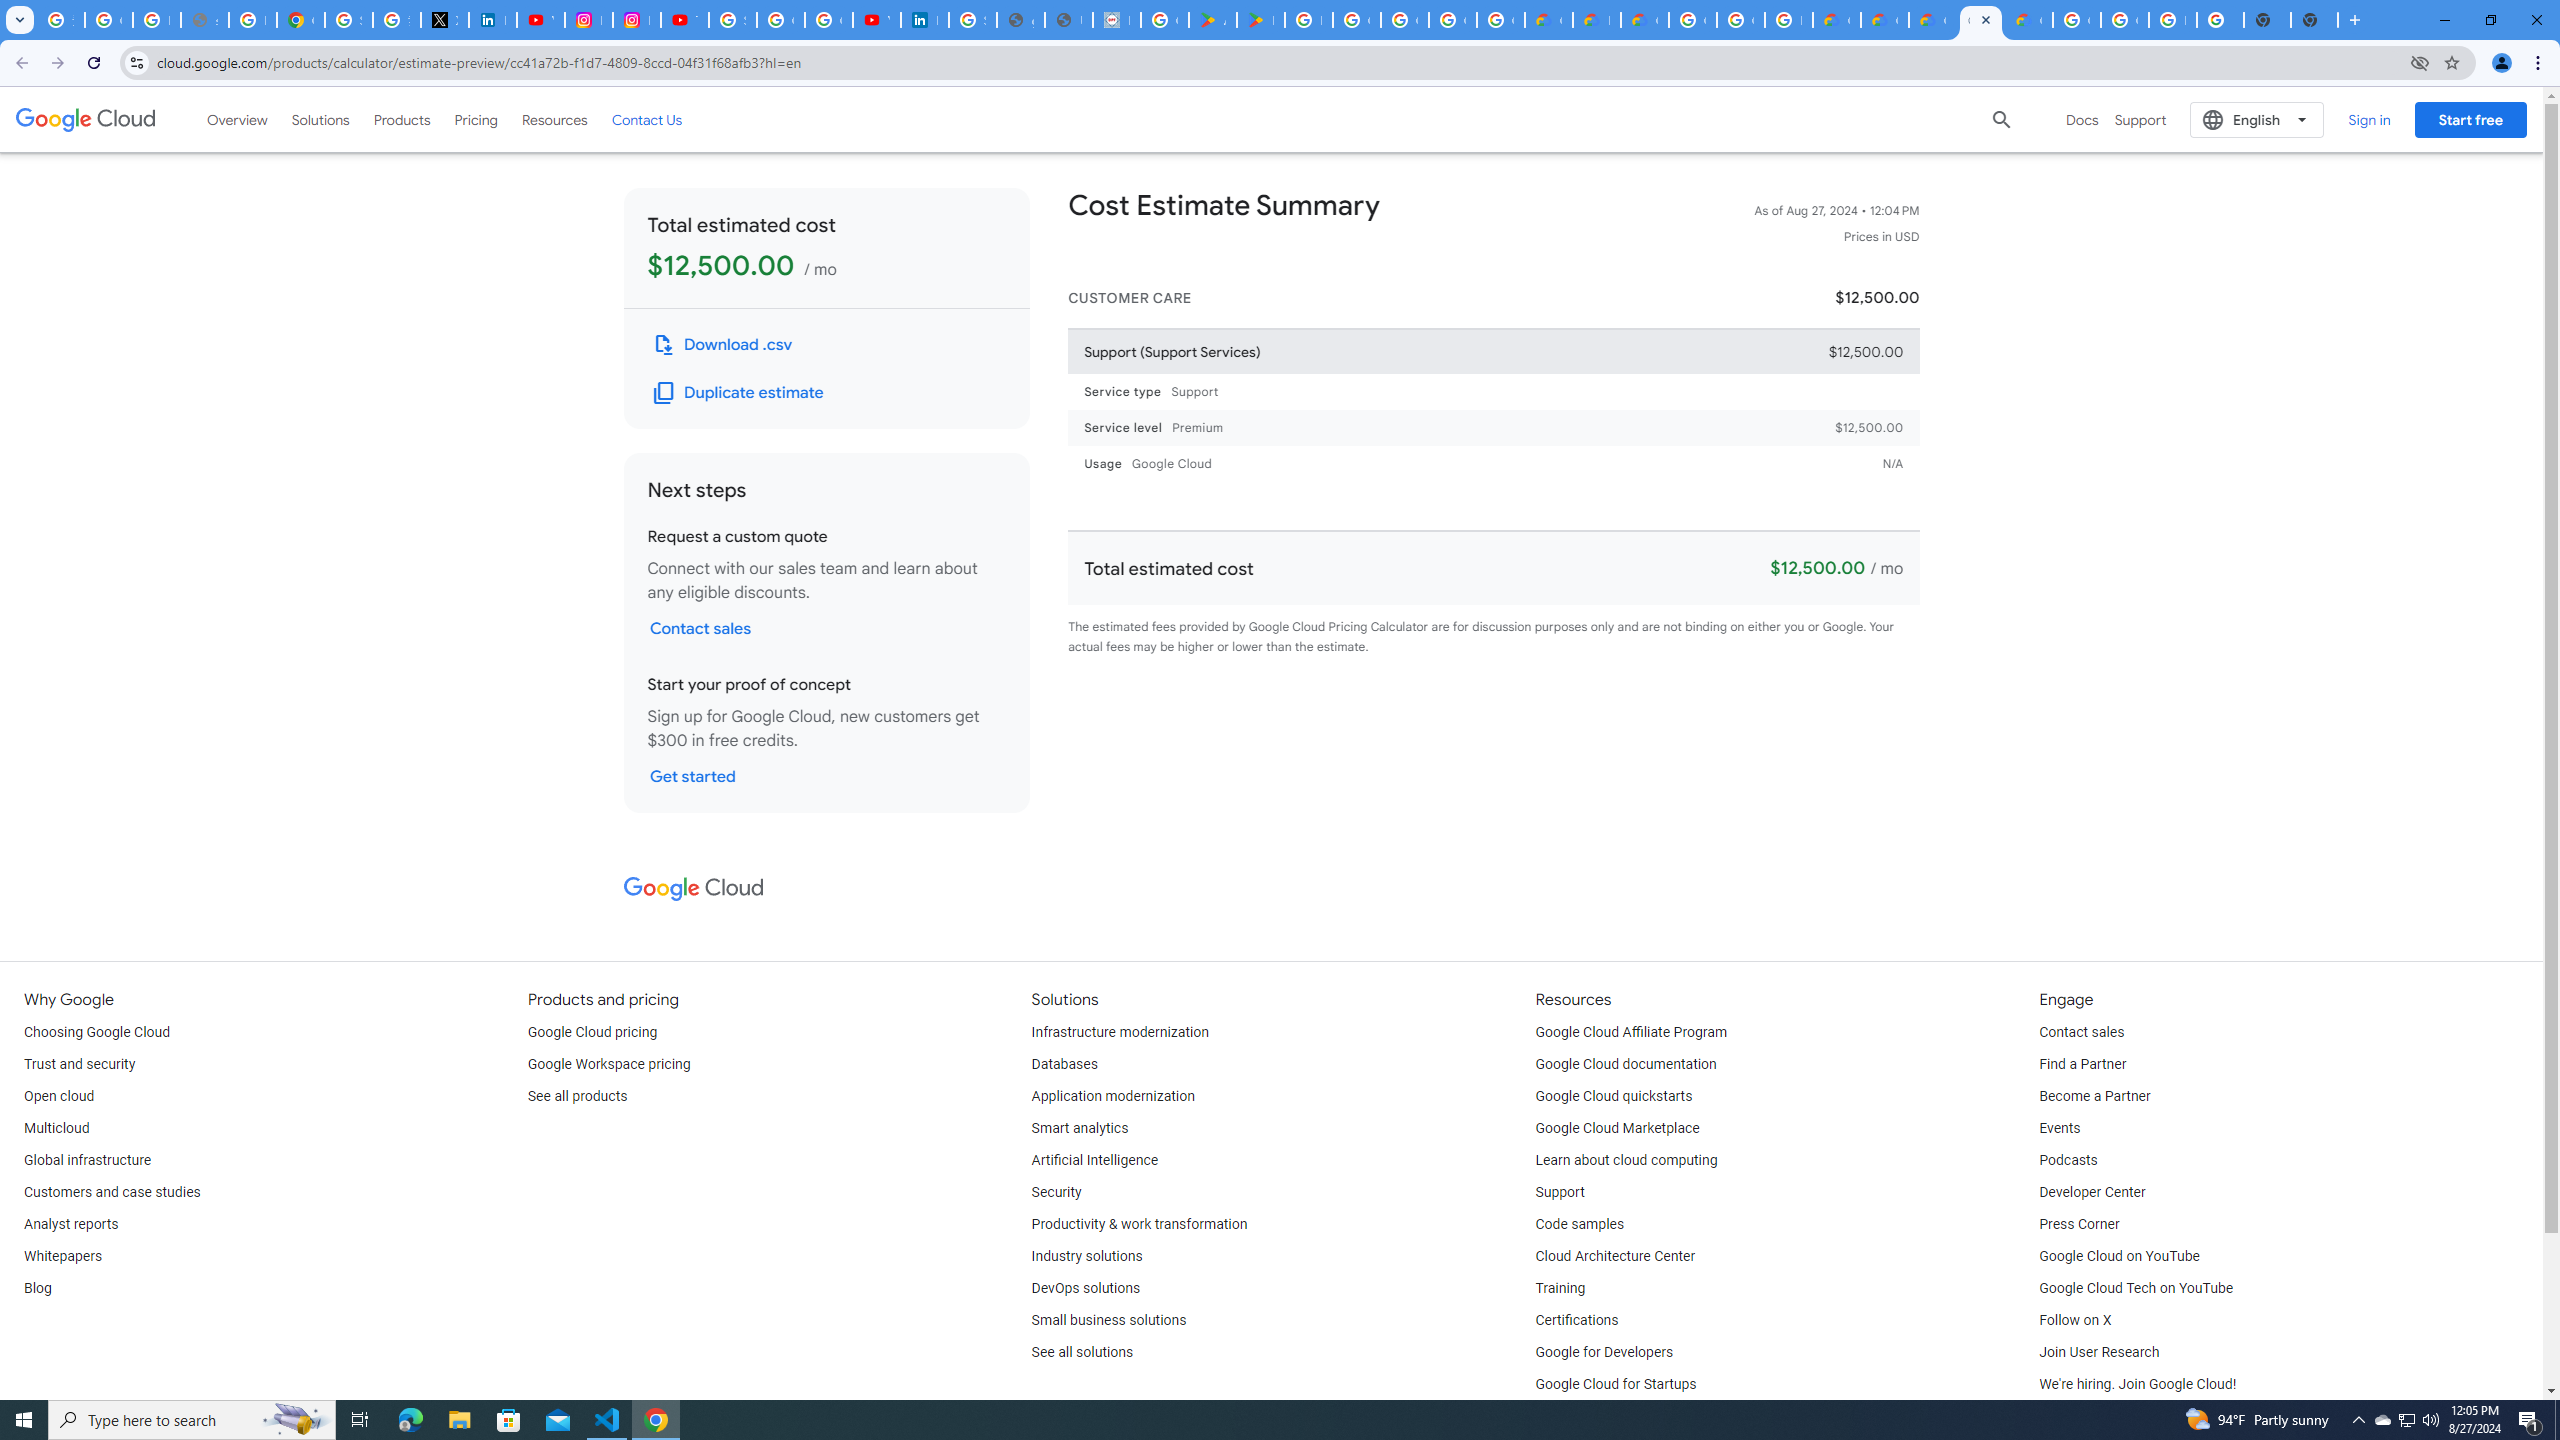 This screenshot has height=1440, width=2560. Describe the element at coordinates (320, 119) in the screenshot. I see `Solutions` at that location.